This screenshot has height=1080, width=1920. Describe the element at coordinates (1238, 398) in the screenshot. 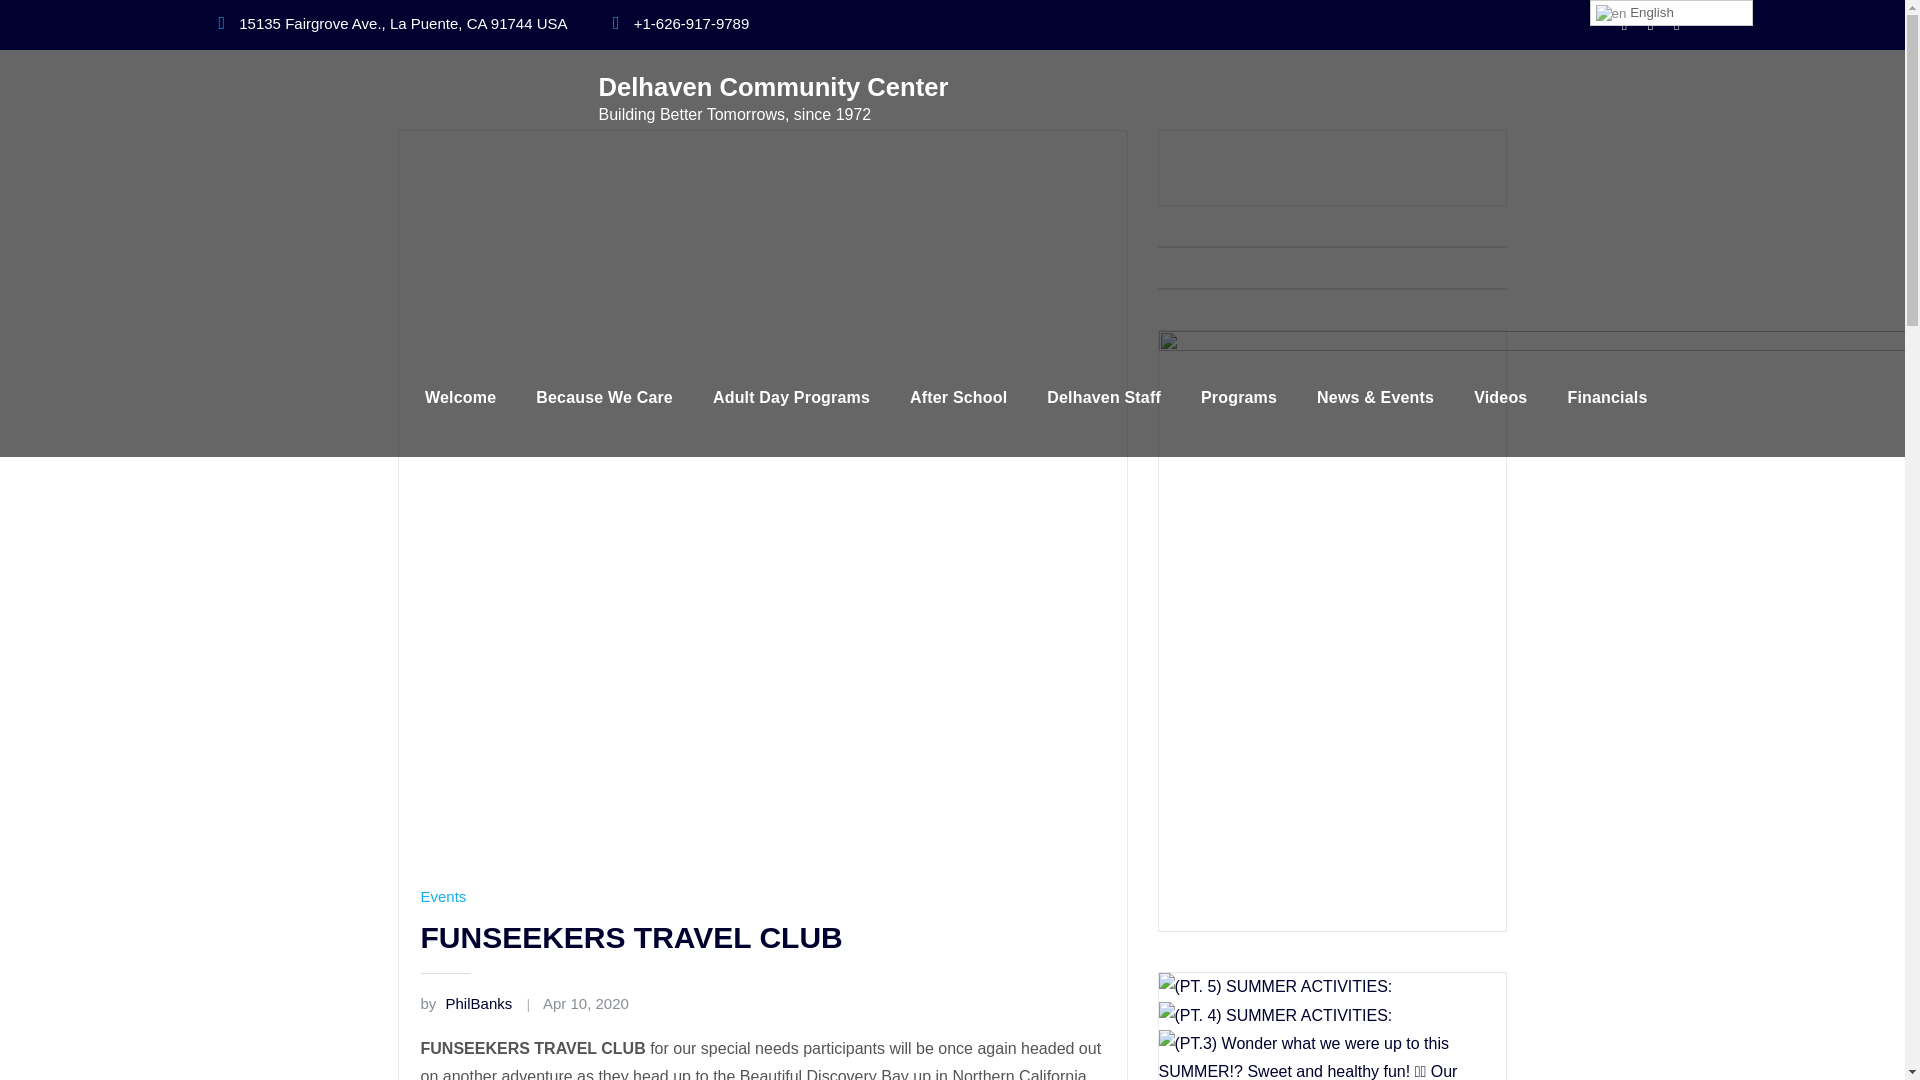

I see `Programs` at that location.